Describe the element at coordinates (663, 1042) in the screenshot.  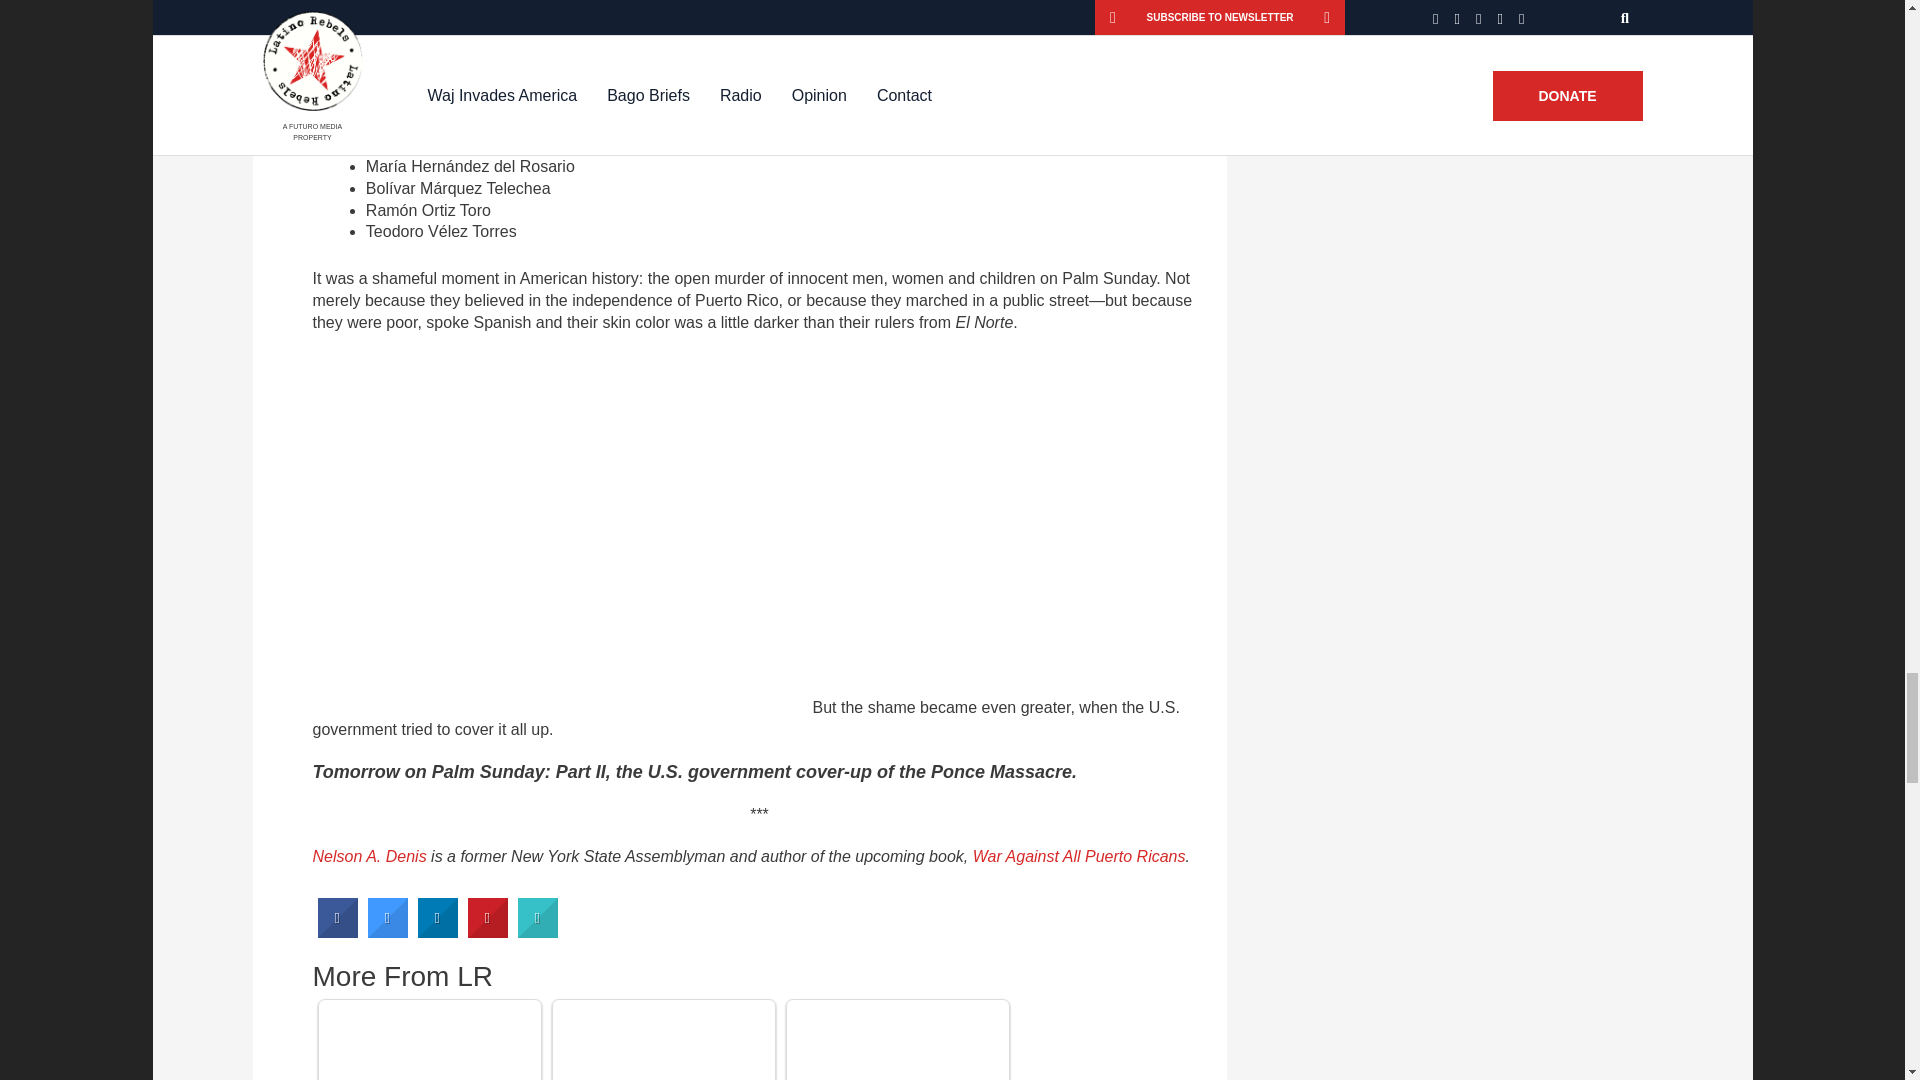
I see `Hotel Workers Strike Back` at that location.